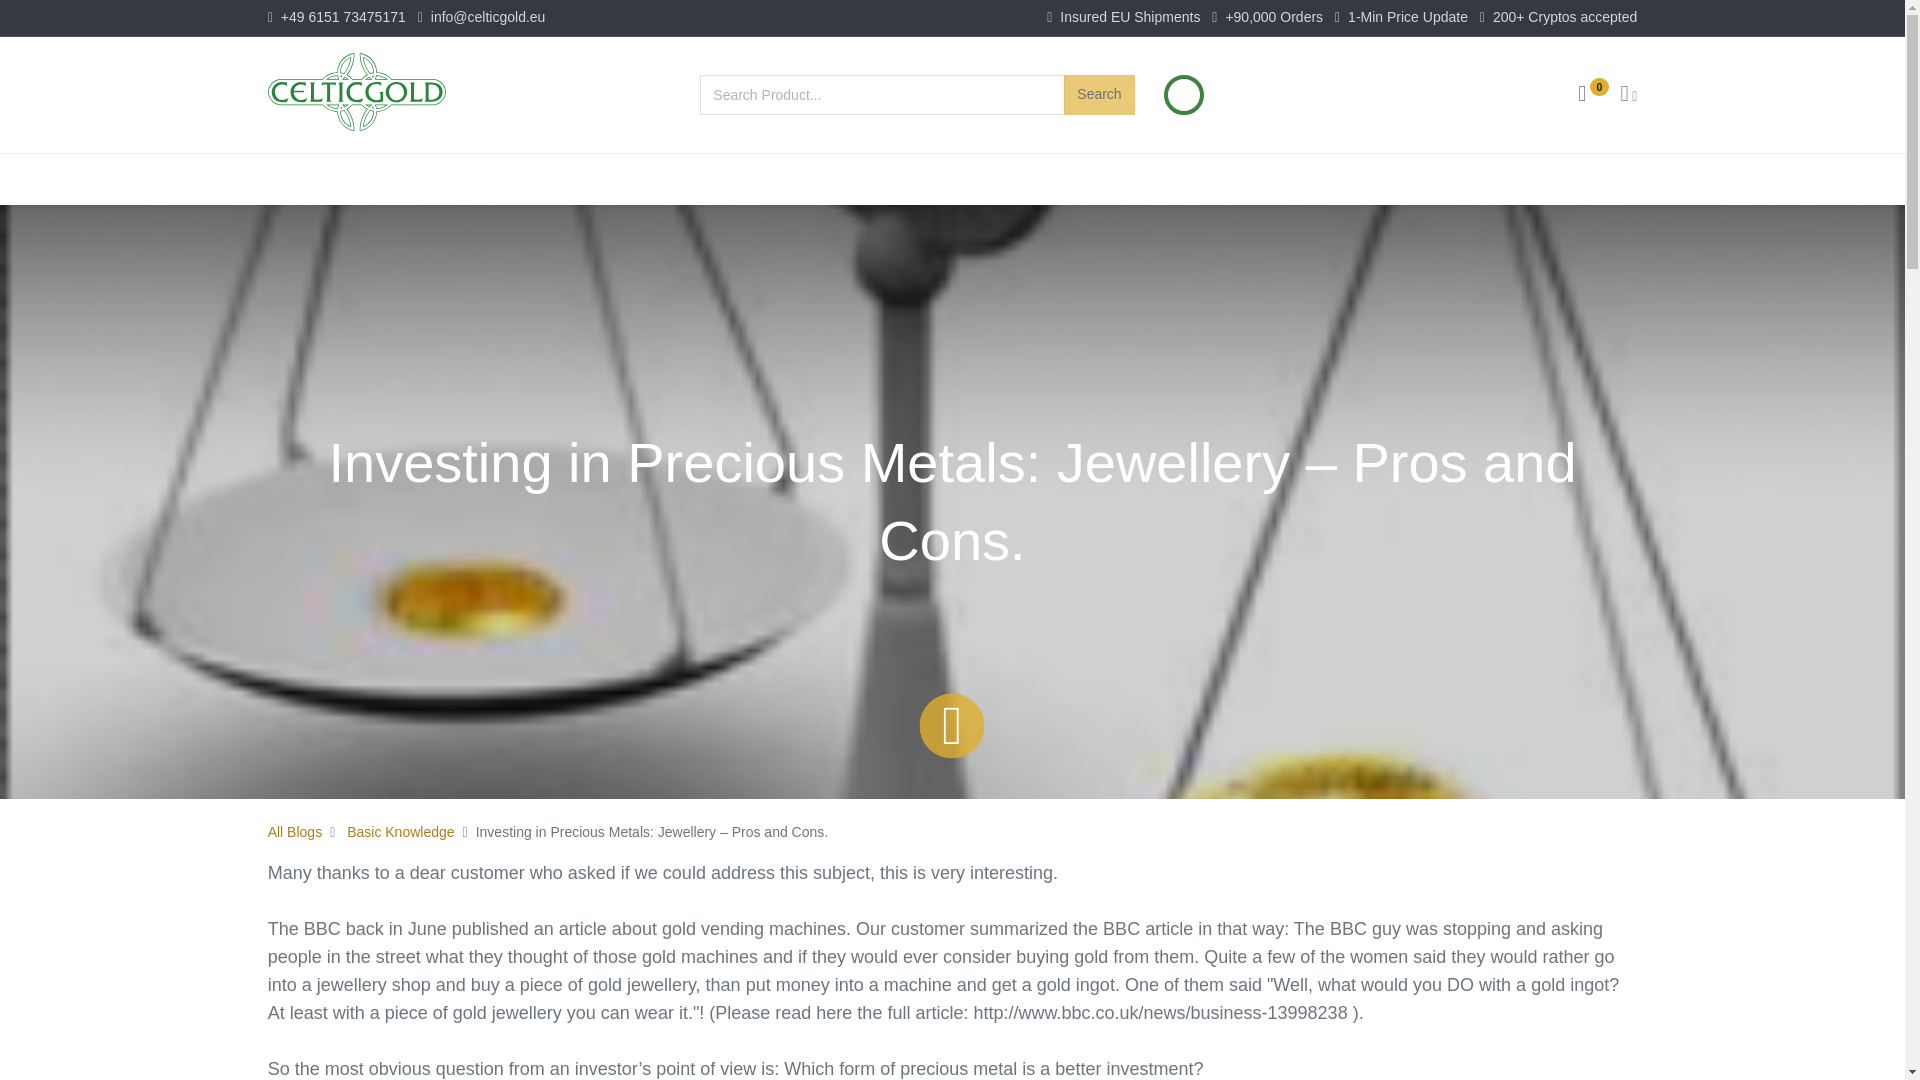 Image resolution: width=1920 pixels, height=1080 pixels. I want to click on Search, so click(1098, 94).